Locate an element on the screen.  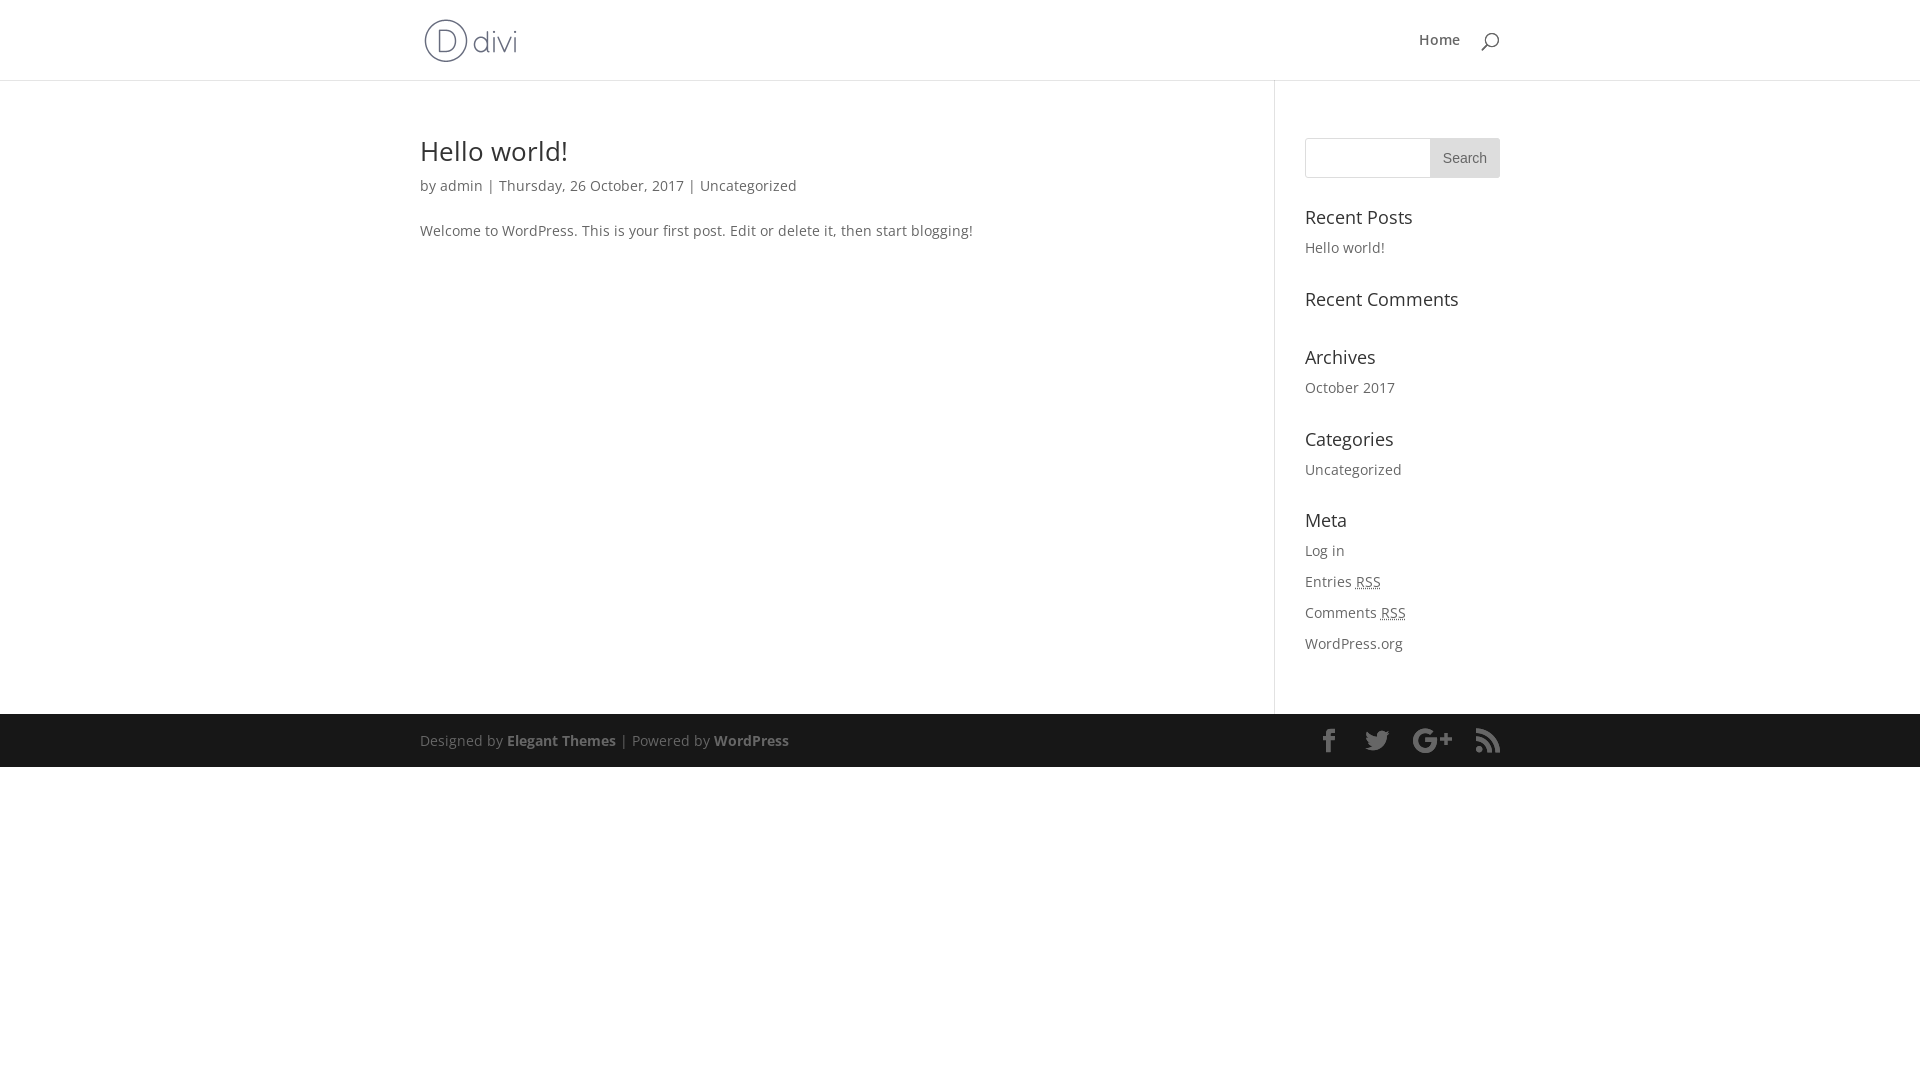
Uncategorized is located at coordinates (1354, 470).